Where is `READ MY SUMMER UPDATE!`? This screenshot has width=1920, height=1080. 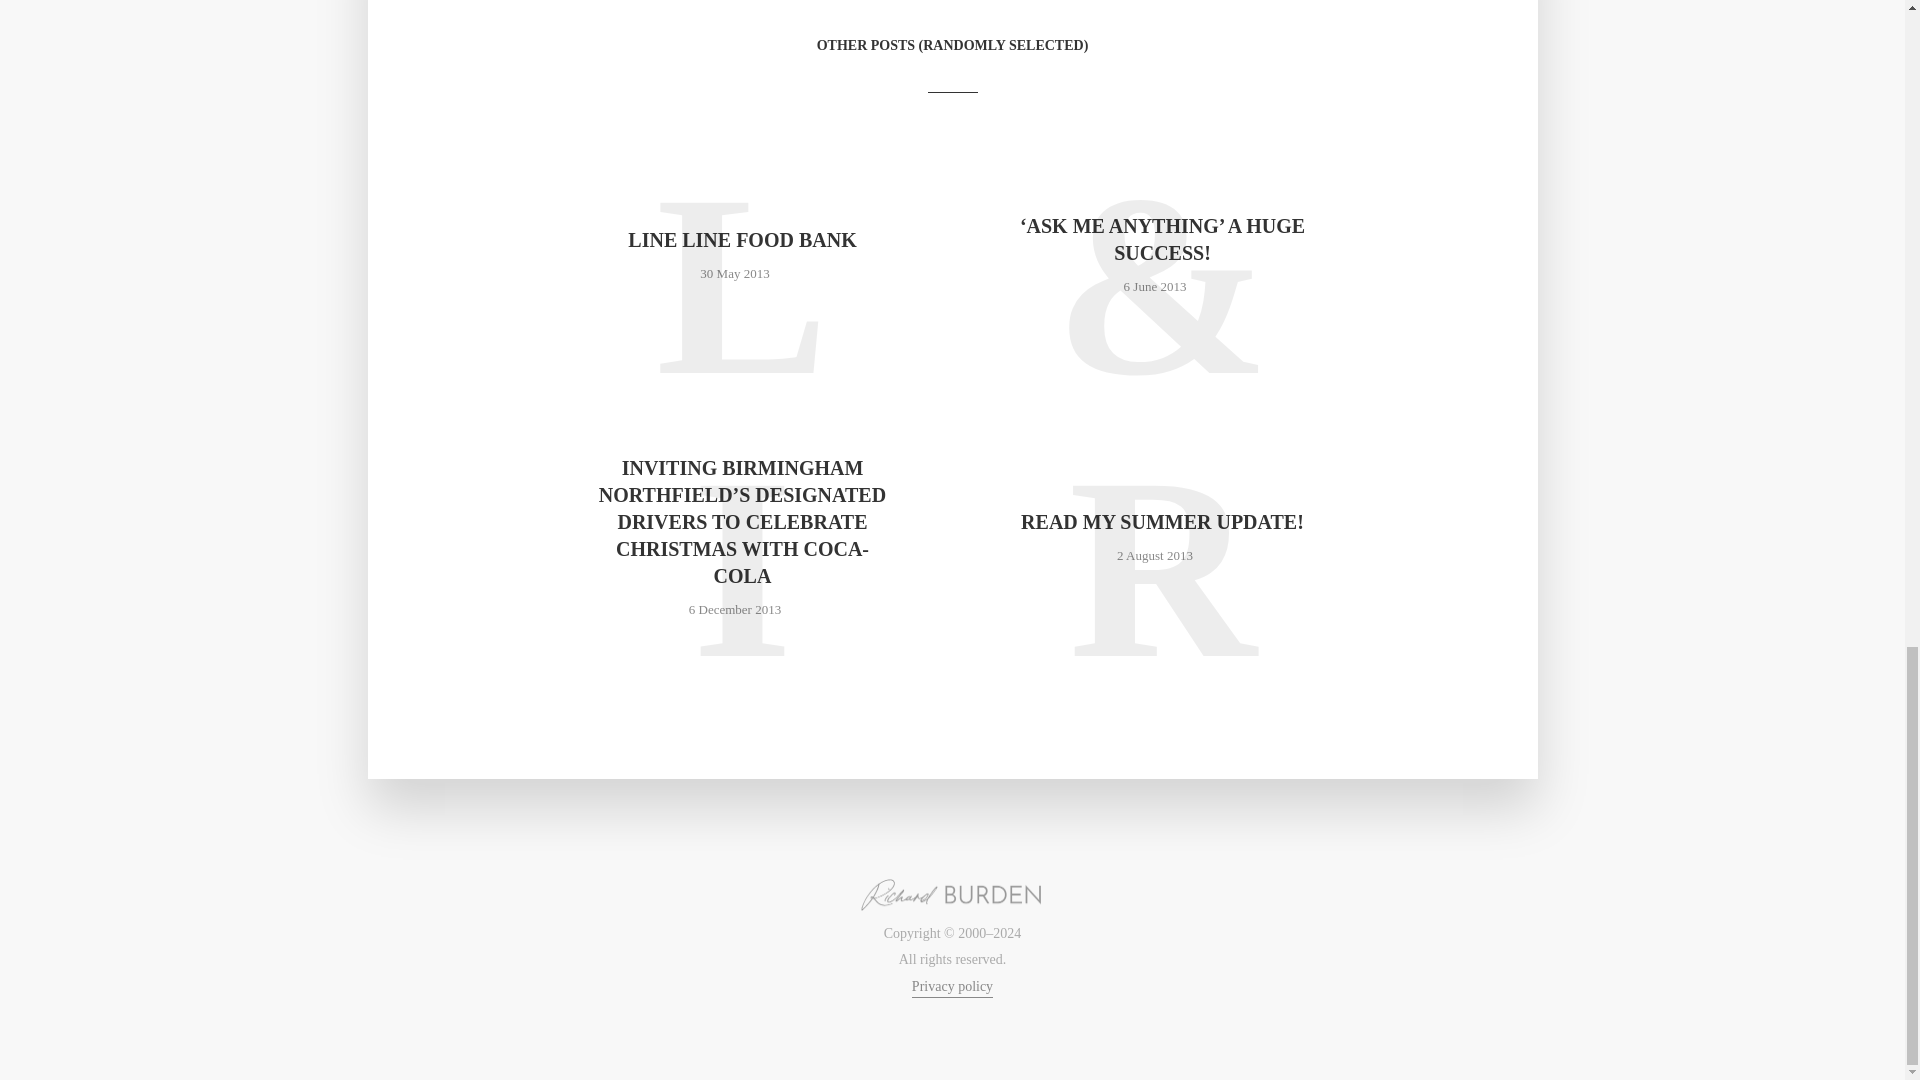
READ MY SUMMER UPDATE! is located at coordinates (1162, 522).